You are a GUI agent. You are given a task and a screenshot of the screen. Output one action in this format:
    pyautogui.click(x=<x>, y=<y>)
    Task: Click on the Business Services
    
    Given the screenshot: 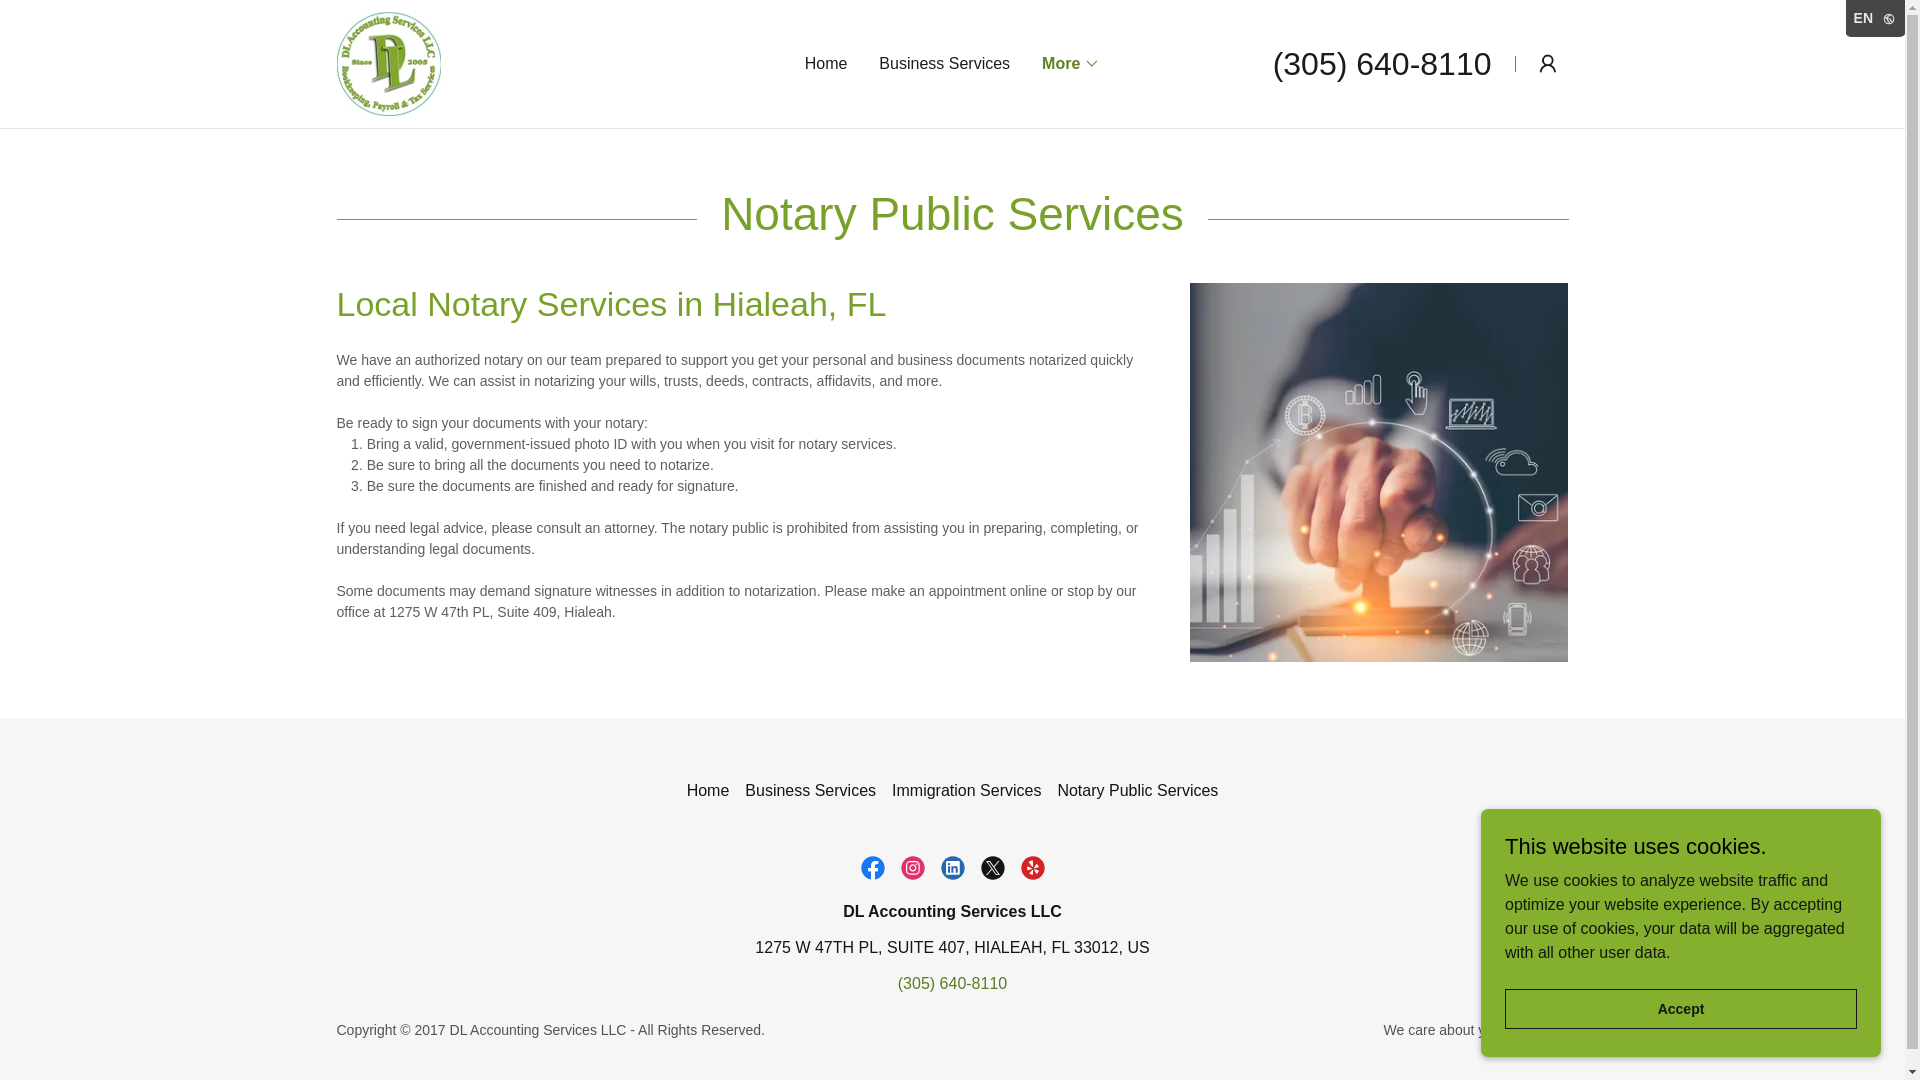 What is the action you would take?
    pyautogui.click(x=810, y=790)
    